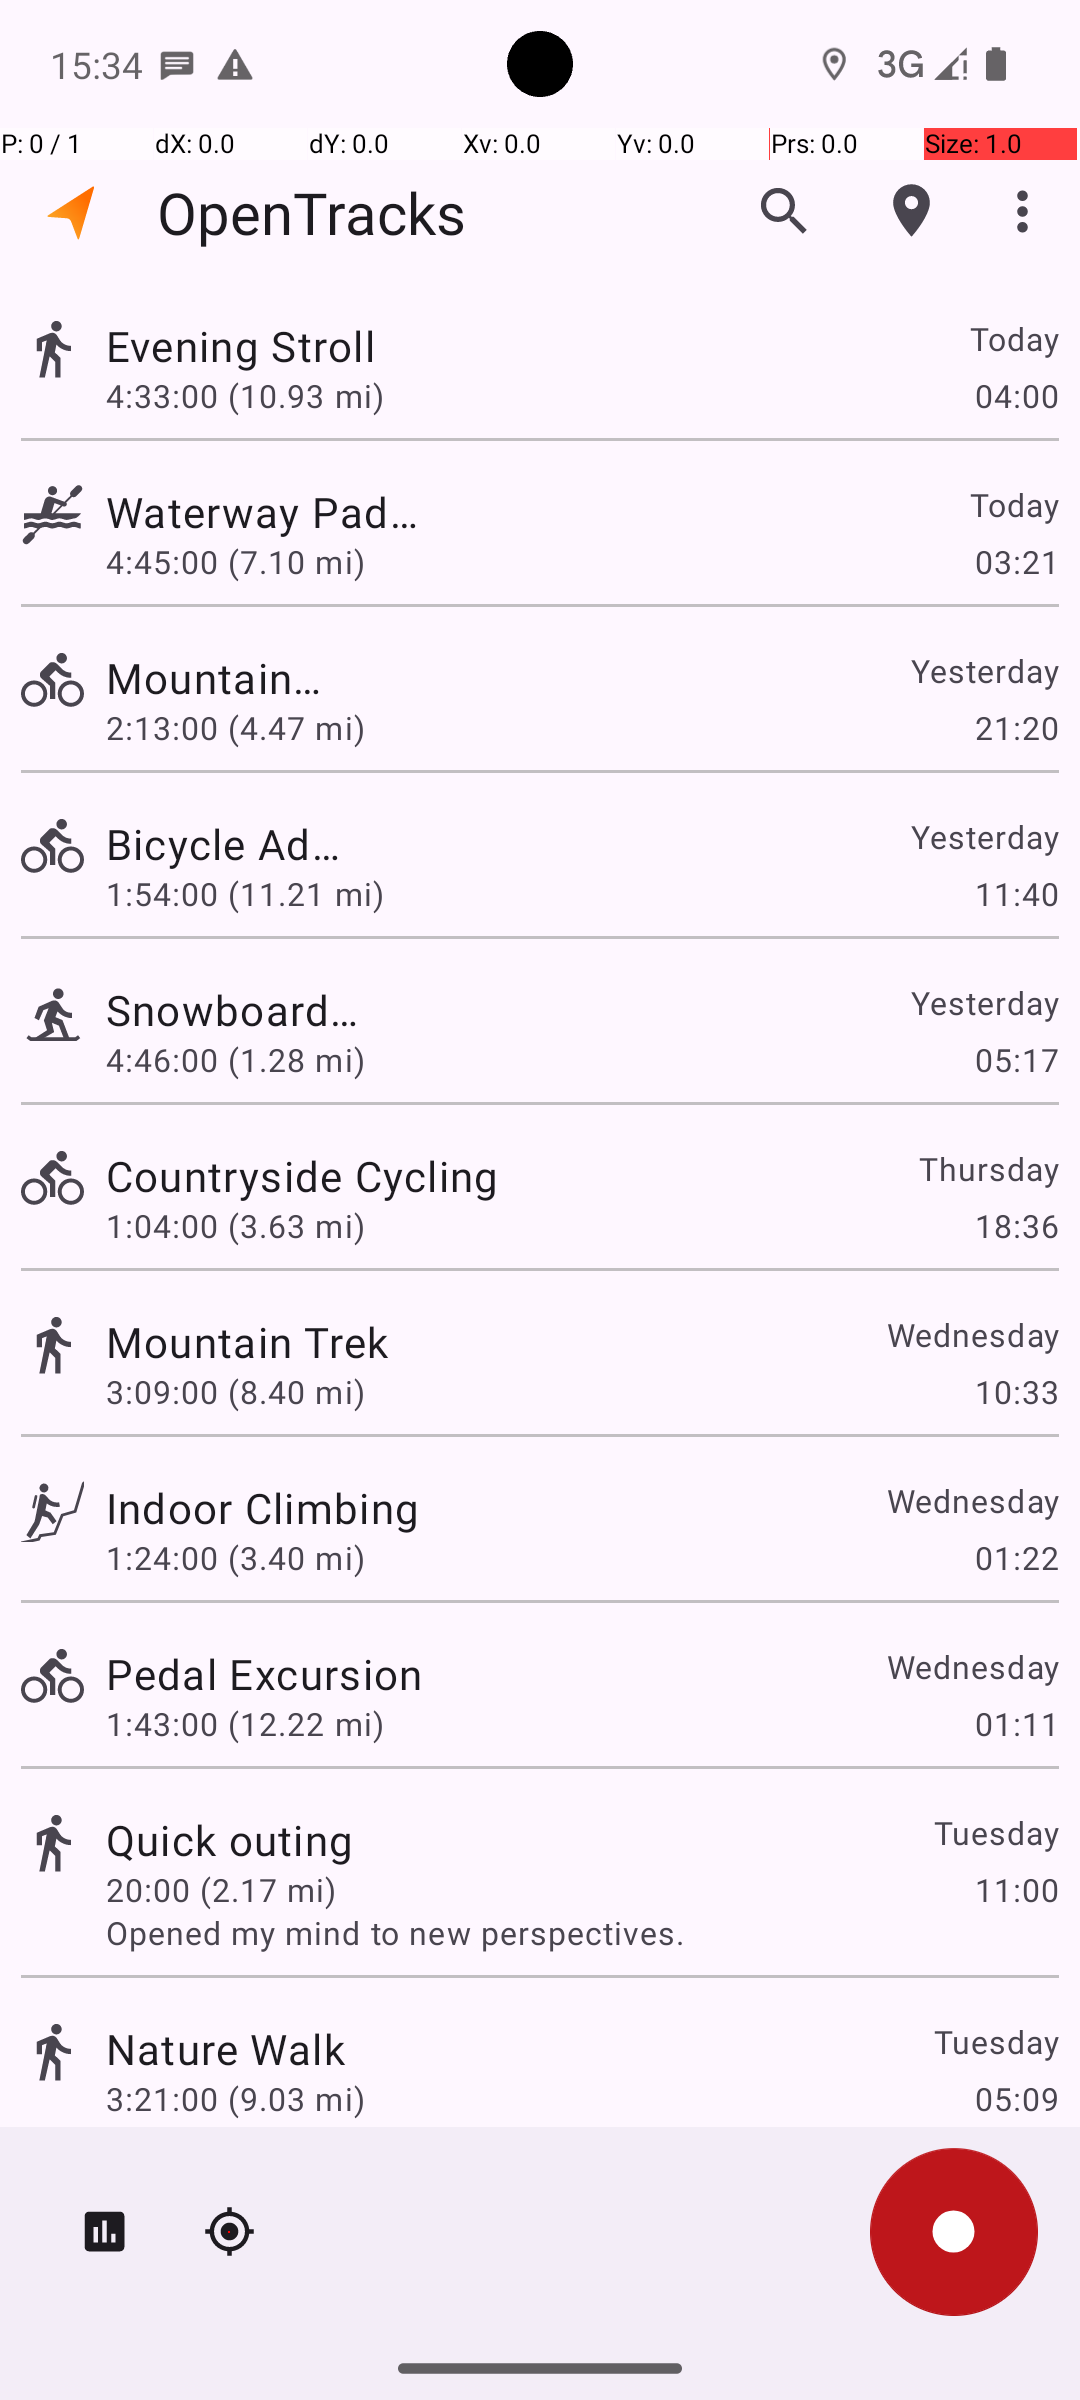 Image resolution: width=1080 pixels, height=2400 pixels. I want to click on 21:20, so click(1016, 728).